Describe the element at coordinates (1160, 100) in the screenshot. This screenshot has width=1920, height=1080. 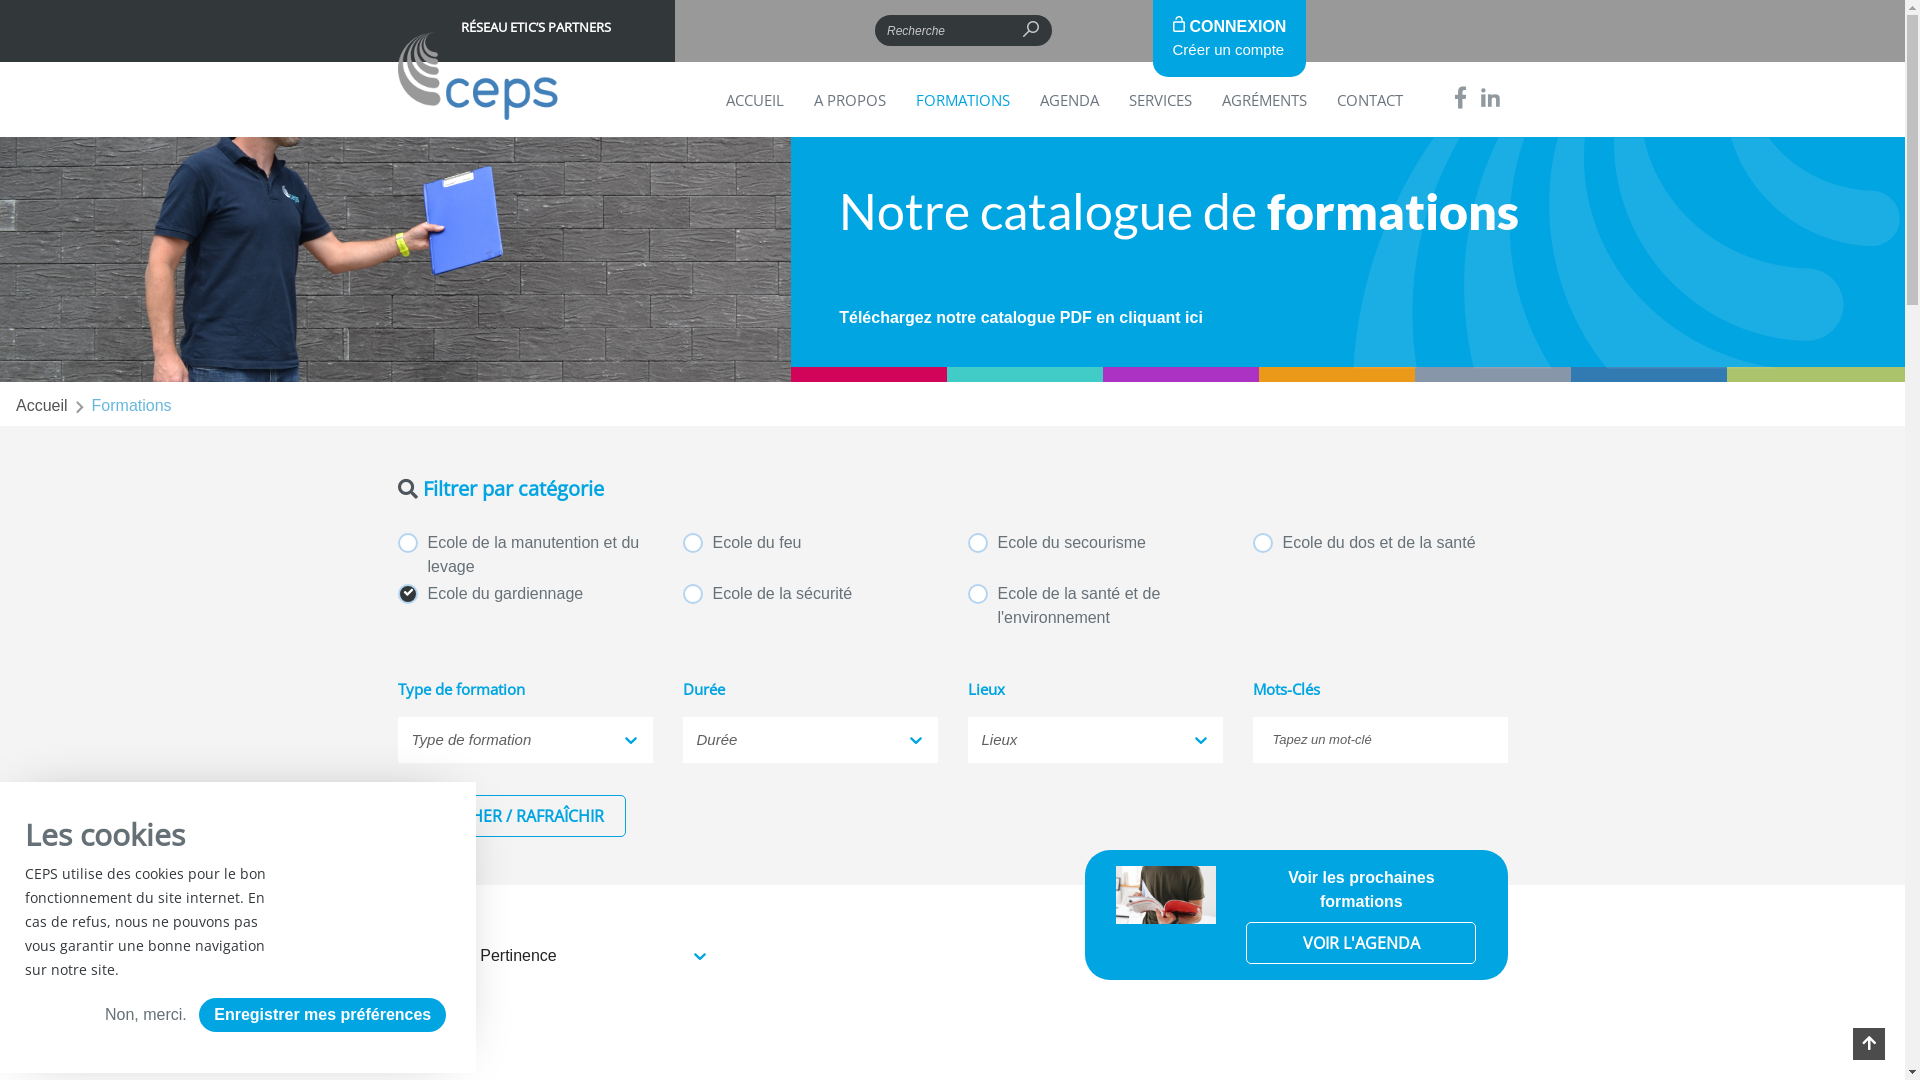
I see `SERVICES` at that location.